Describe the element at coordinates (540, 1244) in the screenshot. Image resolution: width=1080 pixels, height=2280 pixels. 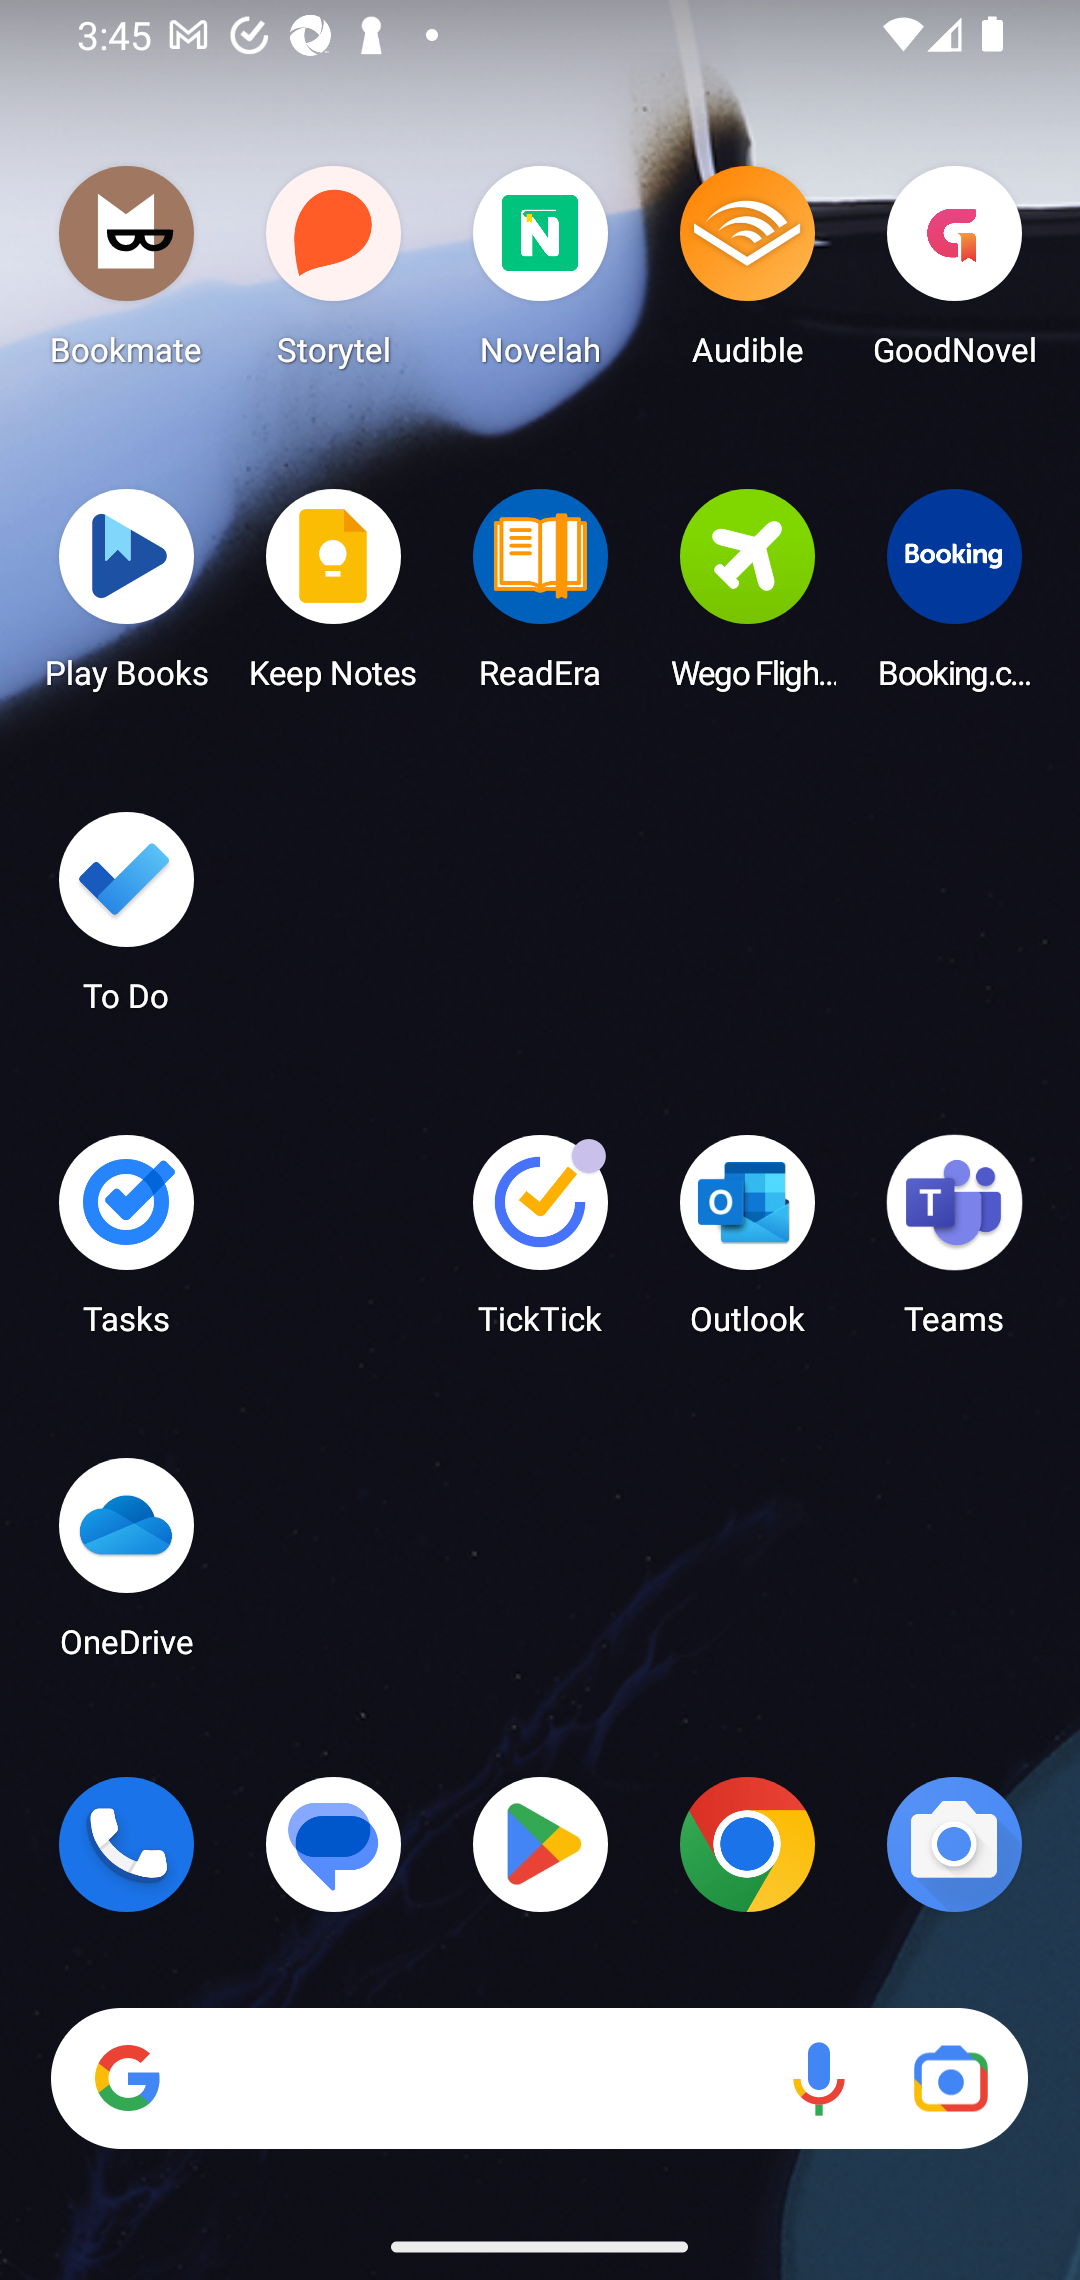
I see `TickTick TickTick has 3 notifications` at that location.